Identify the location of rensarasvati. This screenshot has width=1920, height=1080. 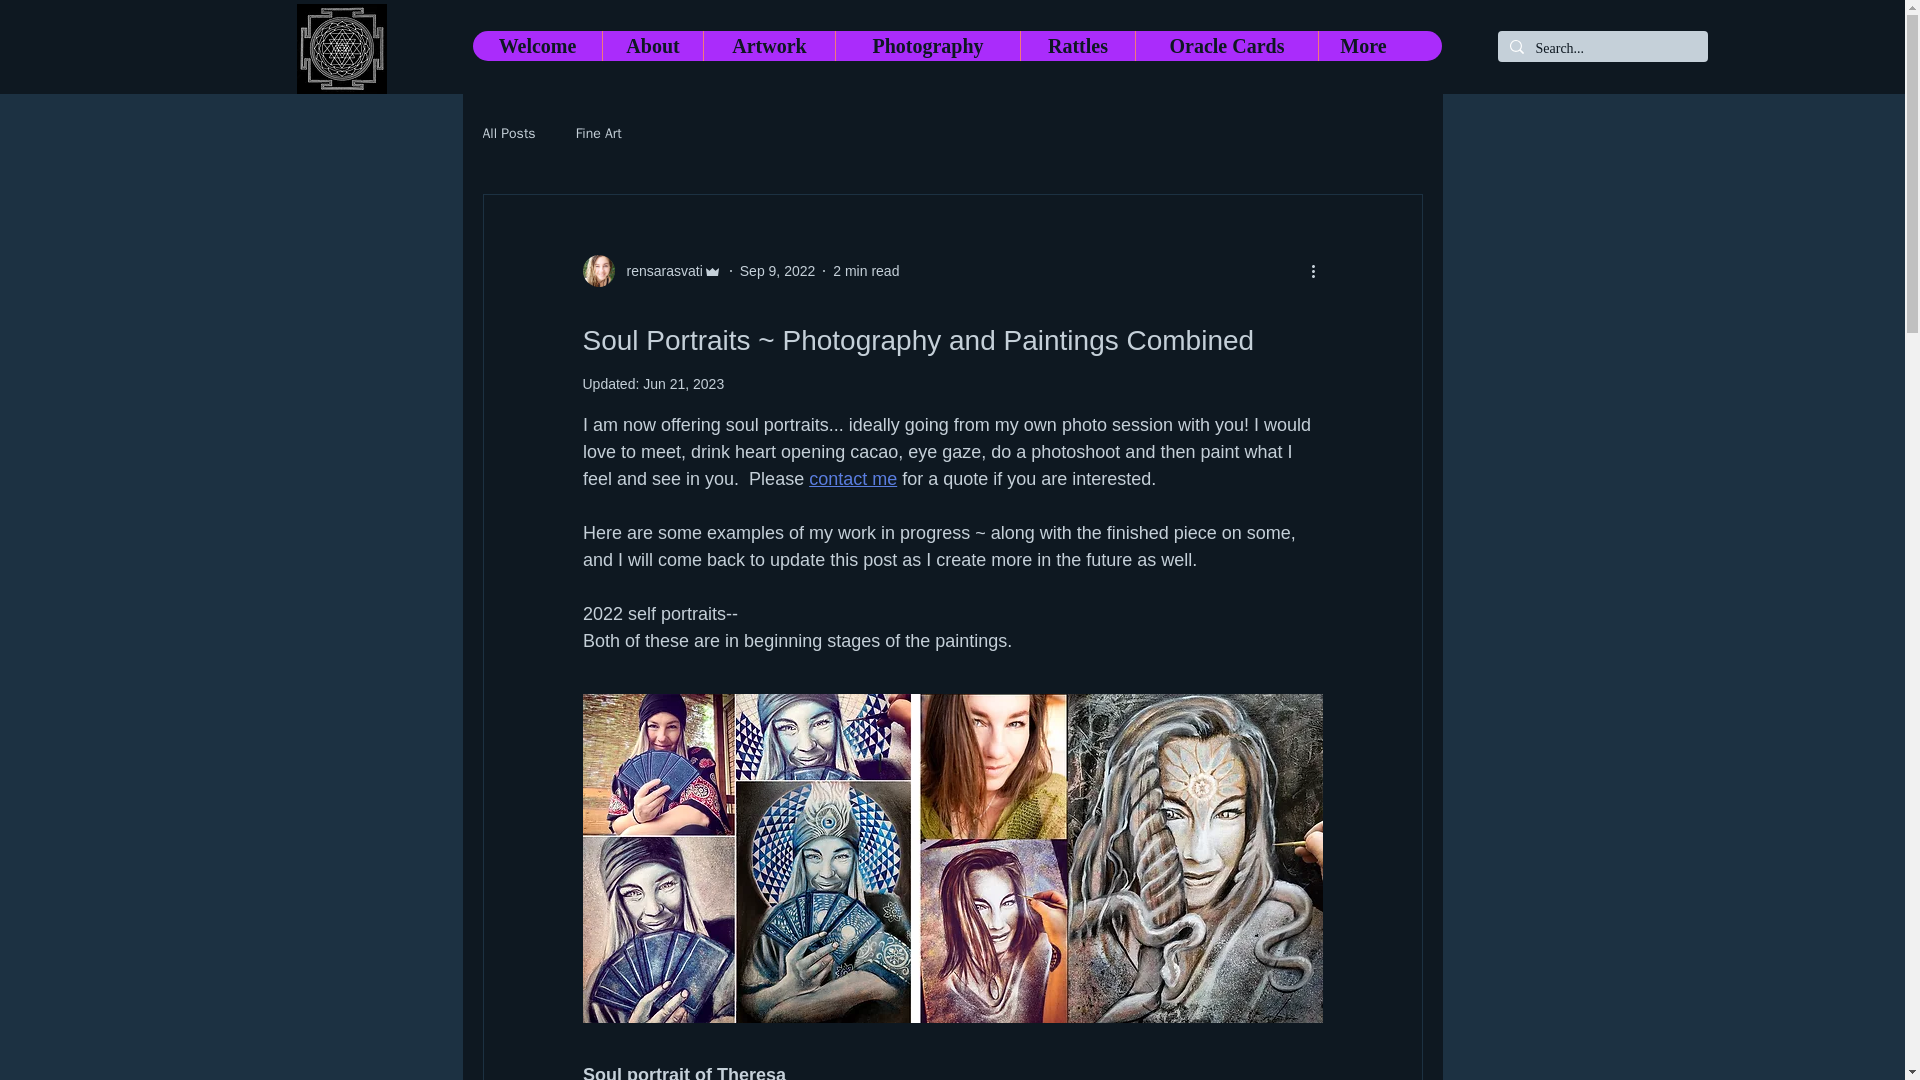
(651, 270).